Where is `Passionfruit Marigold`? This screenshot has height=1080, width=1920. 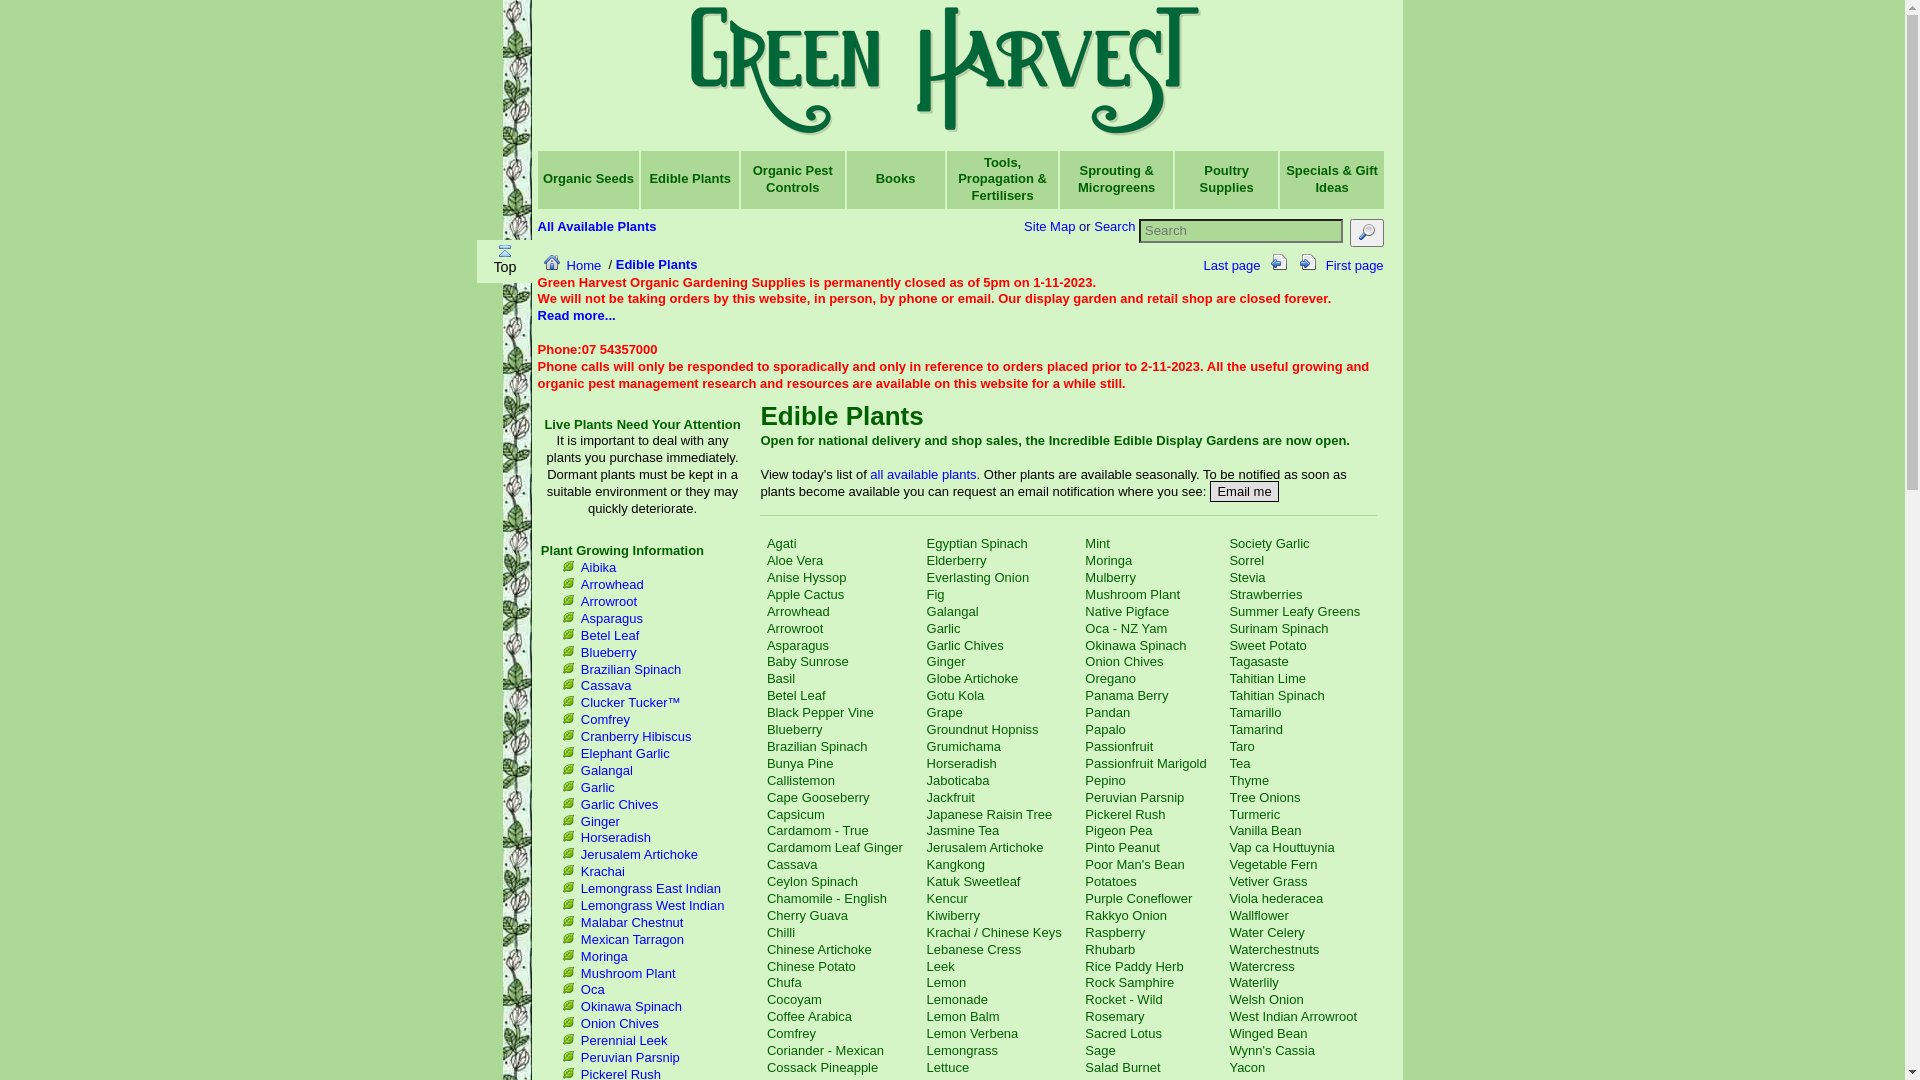
Passionfruit Marigold is located at coordinates (1146, 764).